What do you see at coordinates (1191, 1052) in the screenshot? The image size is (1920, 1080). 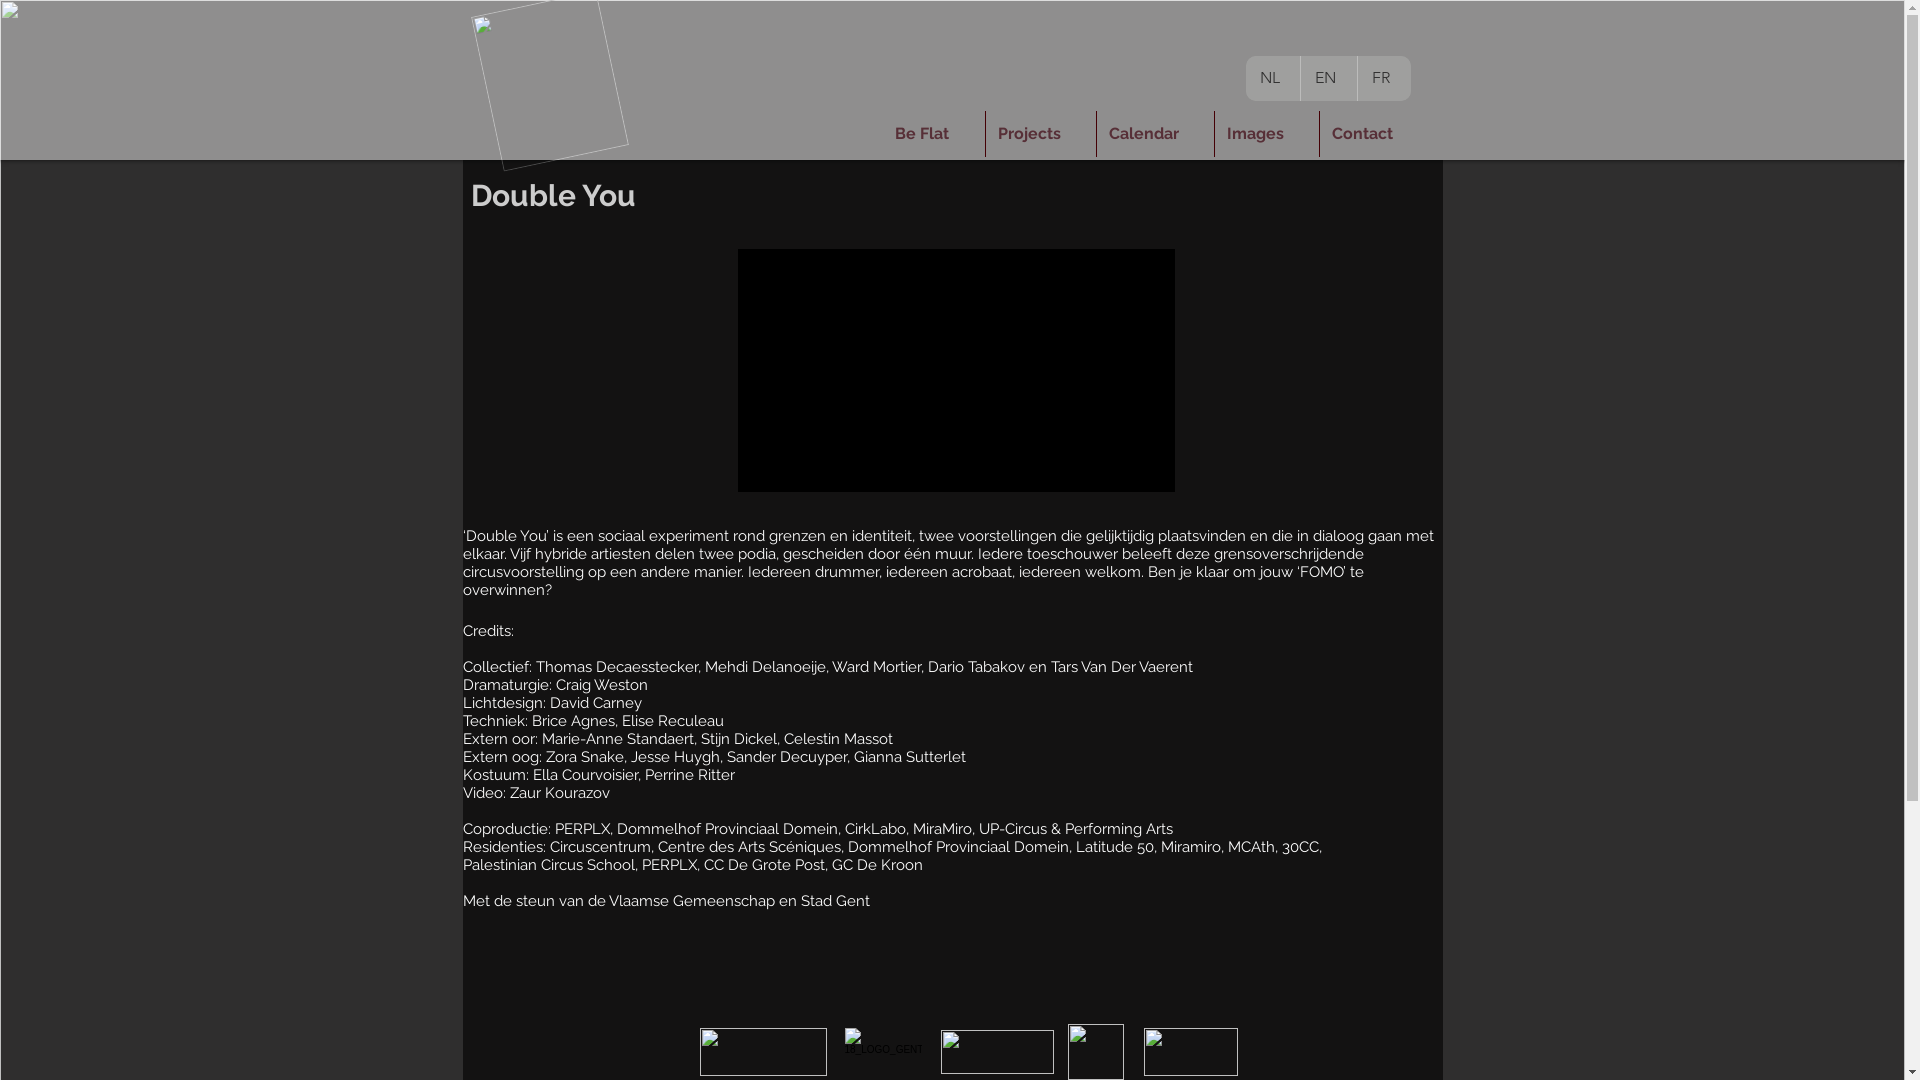 I see `IMG_3743.JPG` at bounding box center [1191, 1052].